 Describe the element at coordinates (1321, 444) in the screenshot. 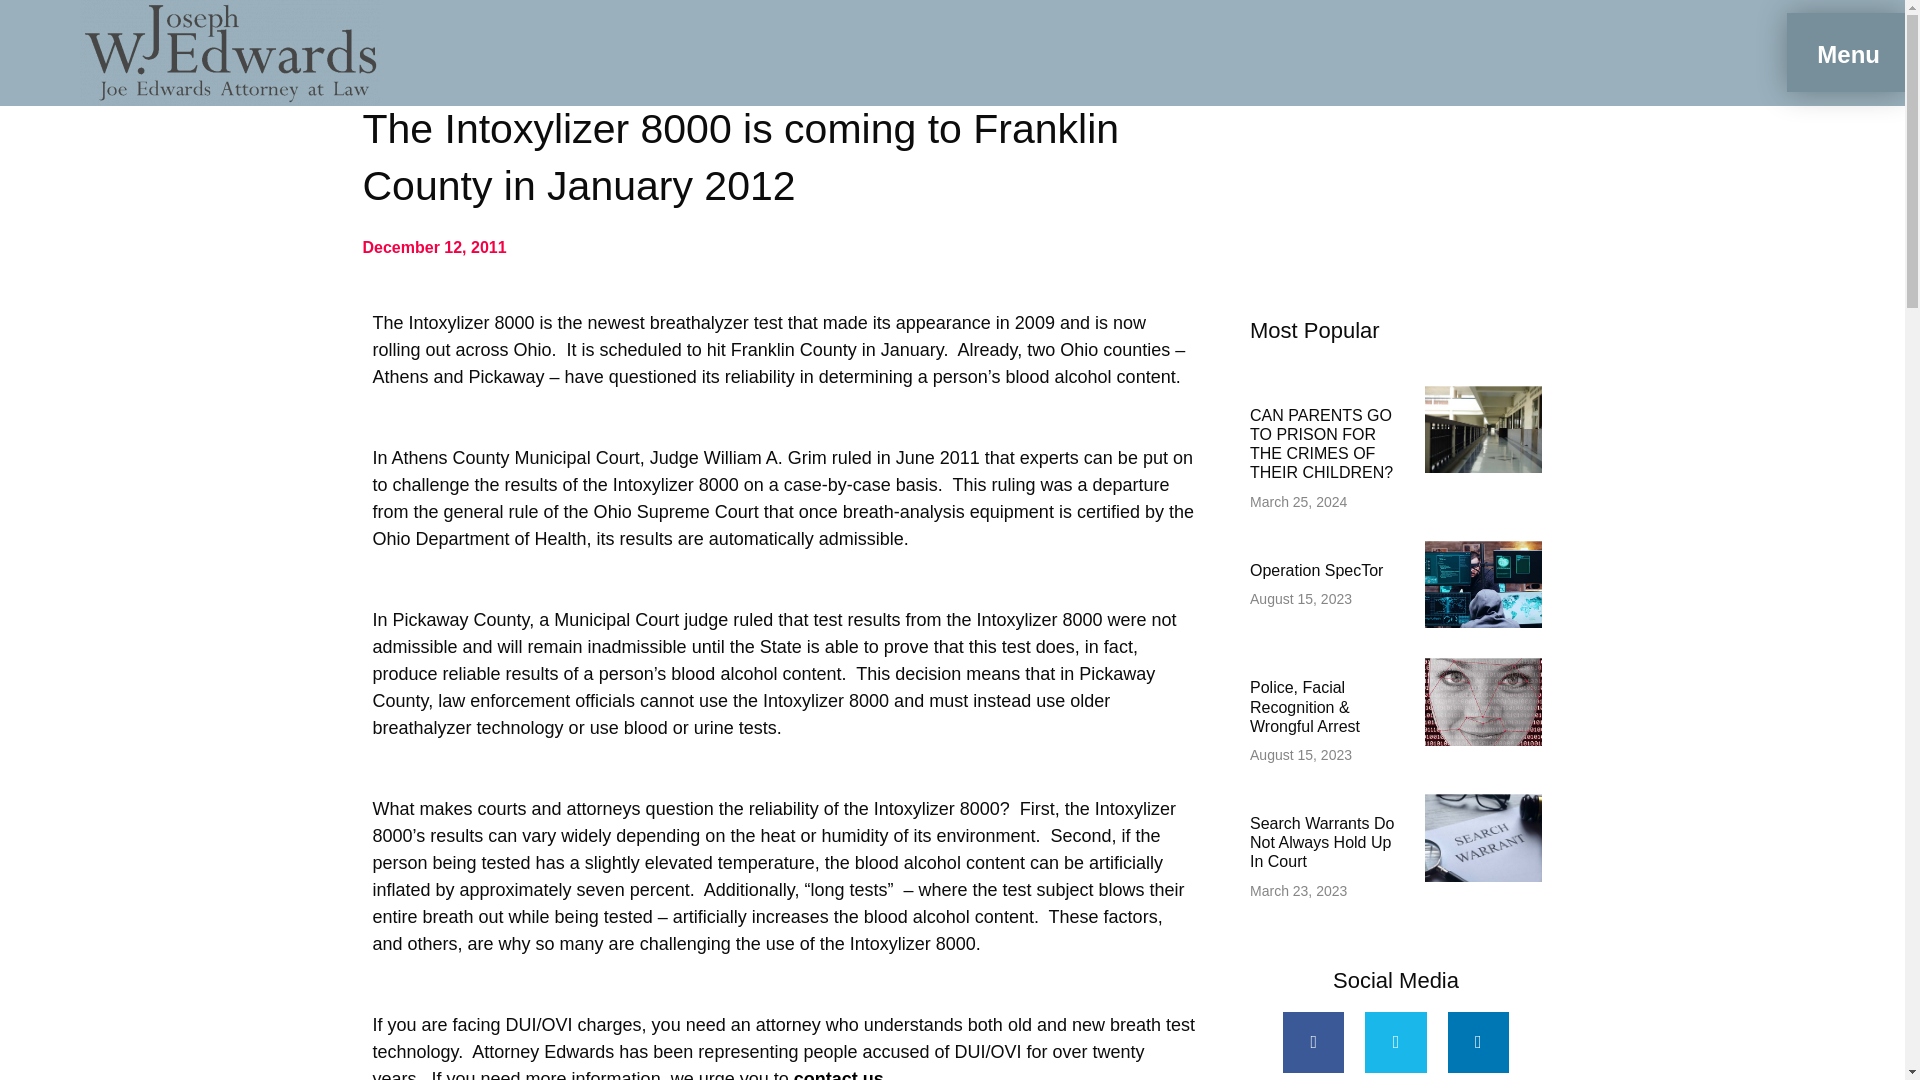

I see `CAN PARENTS GO TO PRISON FOR THE CRIMES OF THEIR CHILDREN?` at that location.